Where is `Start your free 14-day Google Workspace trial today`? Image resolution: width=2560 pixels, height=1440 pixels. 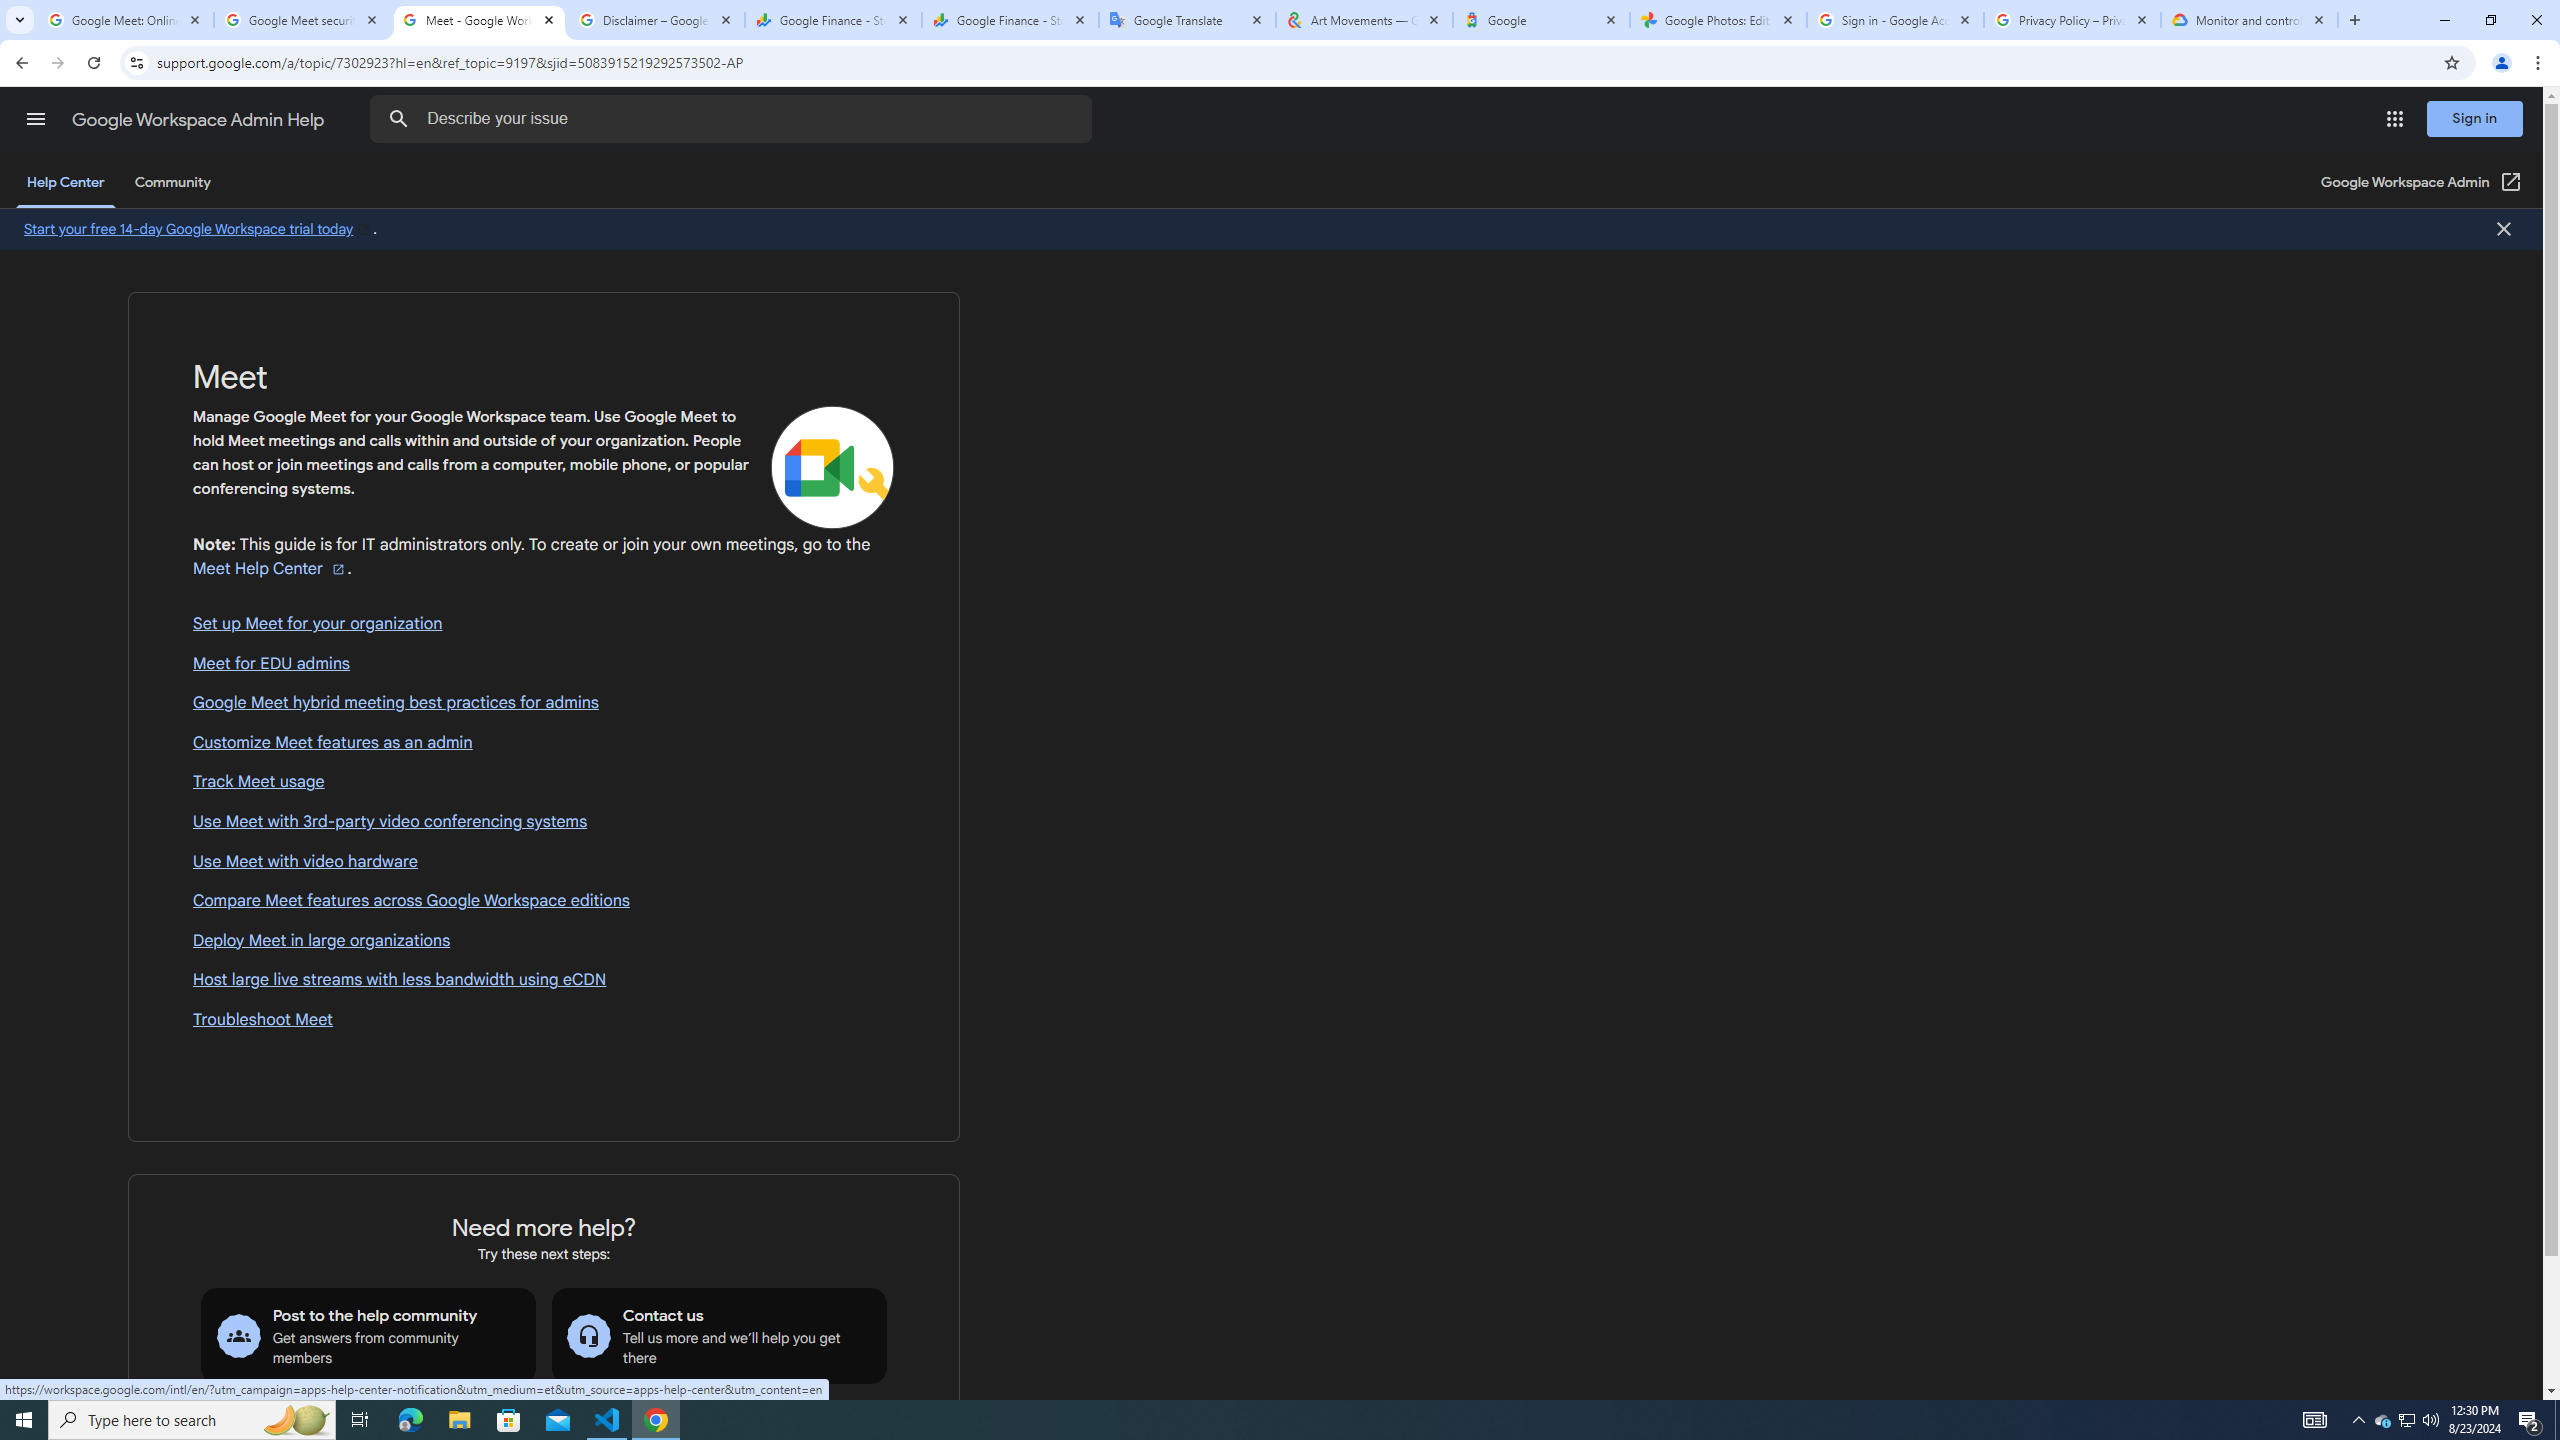
Start your free 14-day Google Workspace trial today is located at coordinates (198, 228).